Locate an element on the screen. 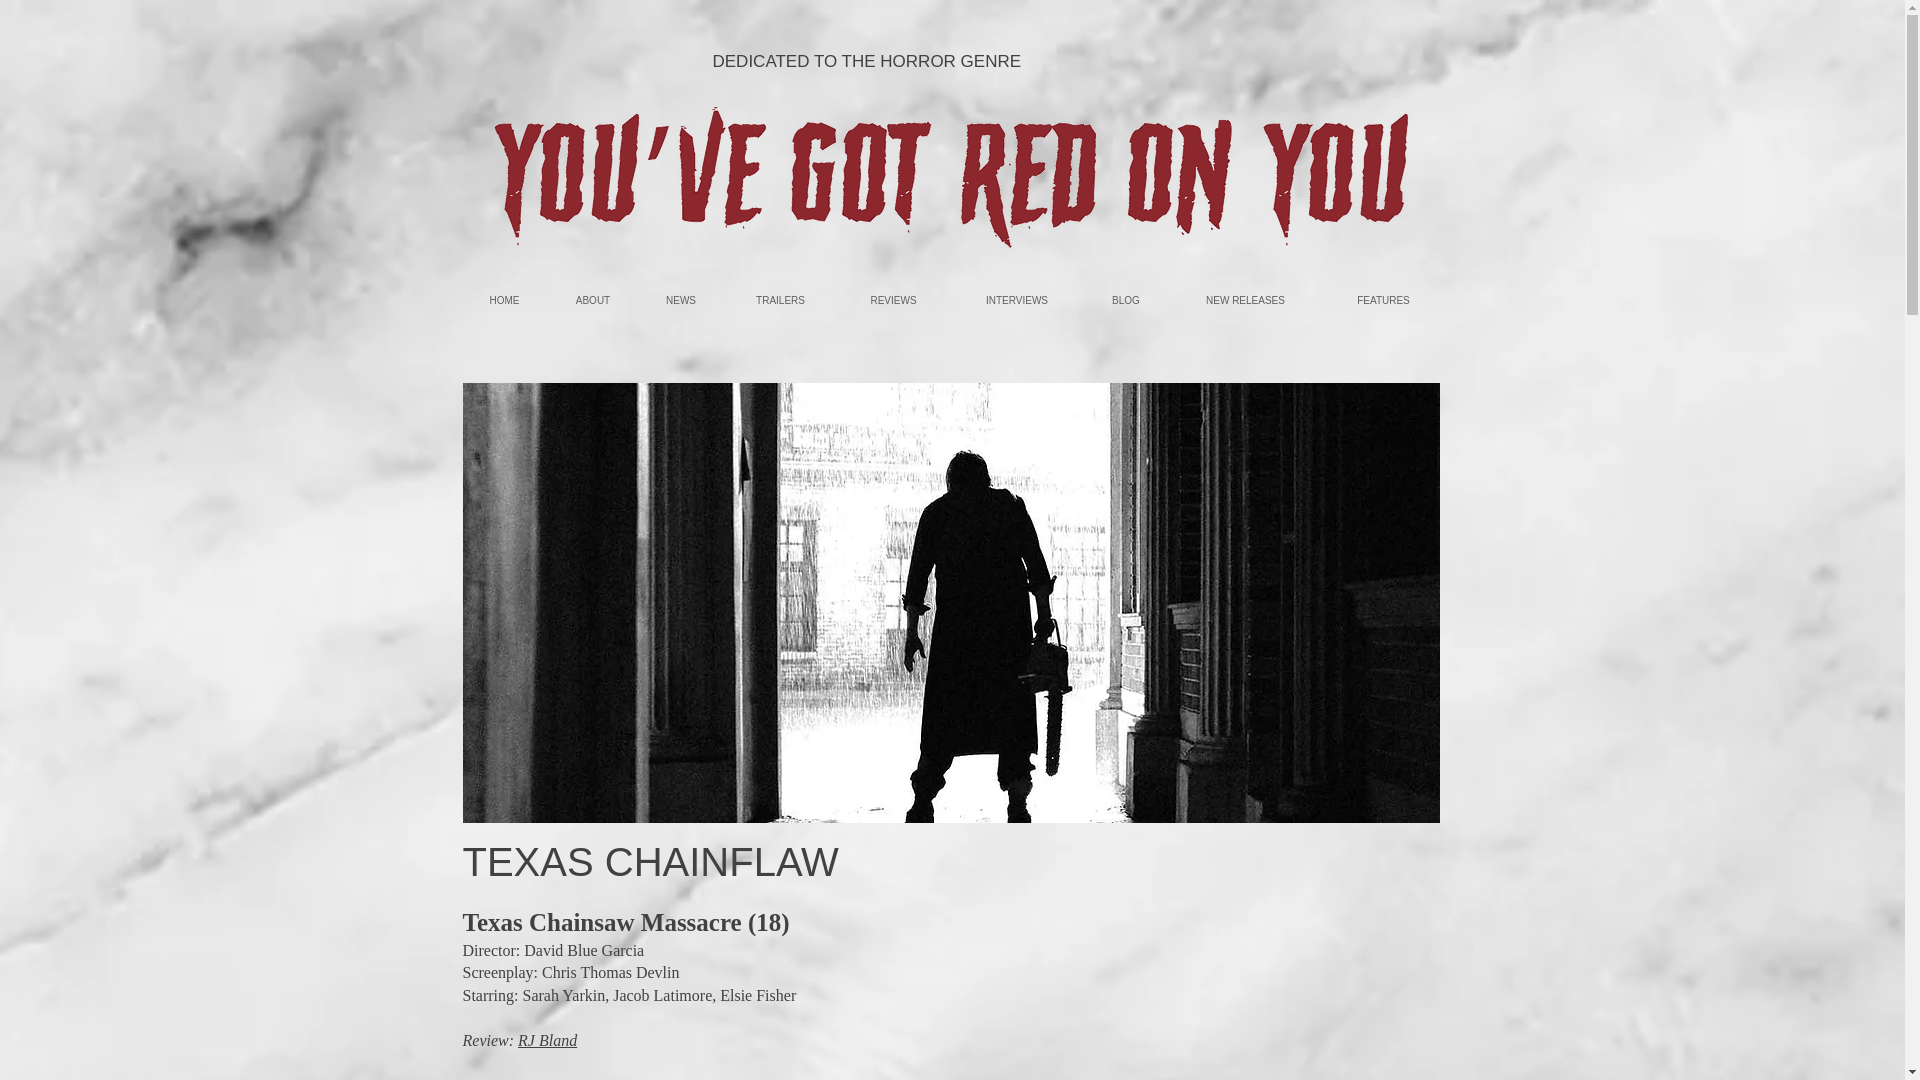 This screenshot has height=1080, width=1920. INTERVIEWS is located at coordinates (1016, 301).